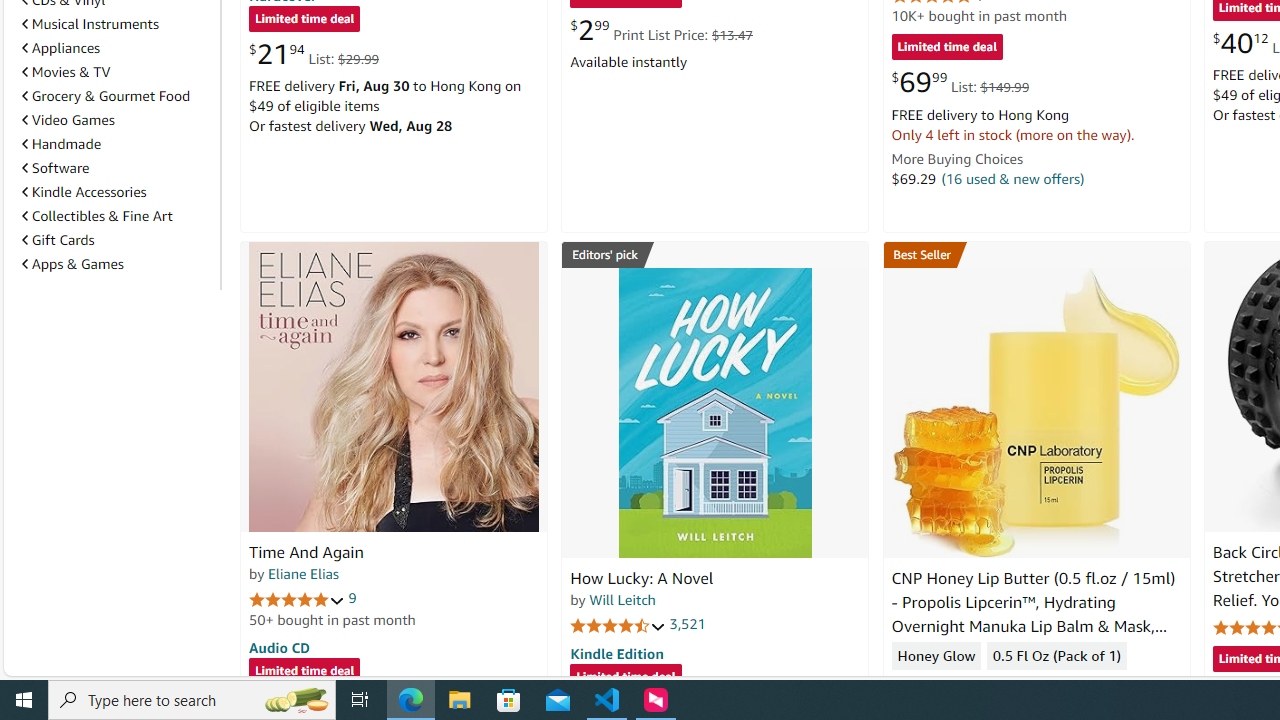  What do you see at coordinates (1036, 254) in the screenshot?
I see `Best Seller in Lip Butters` at bounding box center [1036, 254].